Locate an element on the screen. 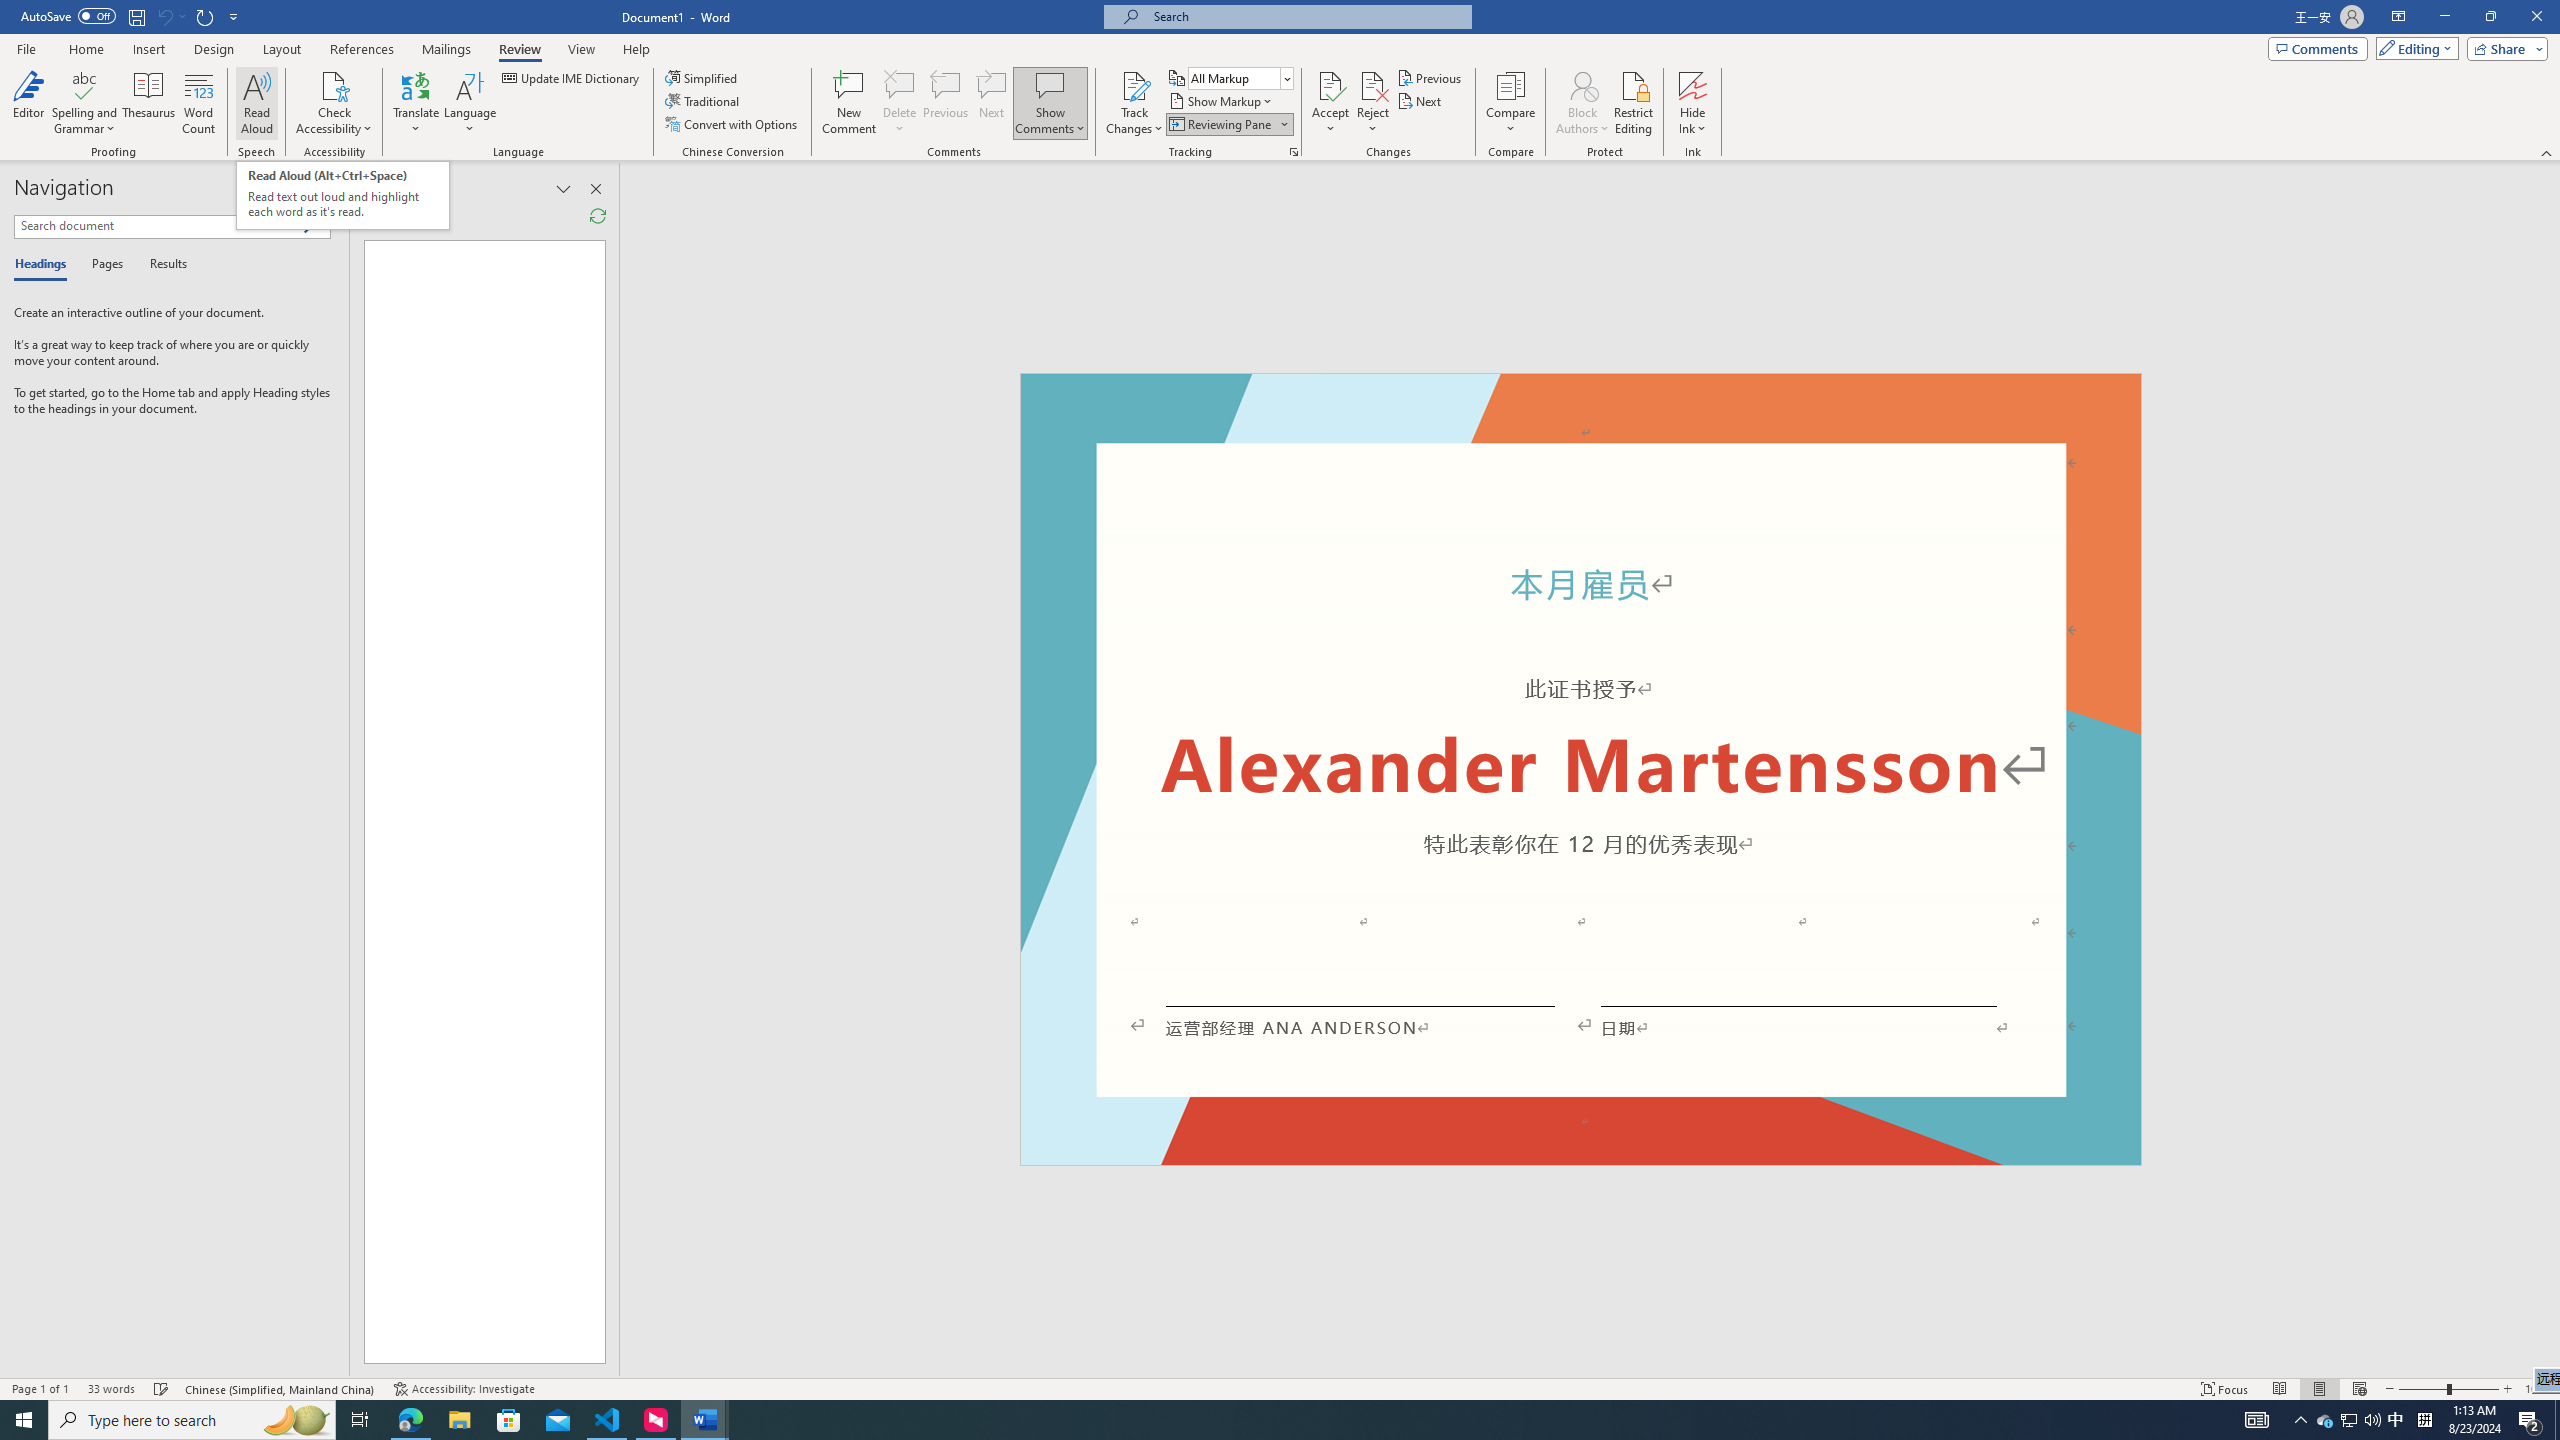 This screenshot has height=1440, width=2560. New Comment is located at coordinates (848, 103).